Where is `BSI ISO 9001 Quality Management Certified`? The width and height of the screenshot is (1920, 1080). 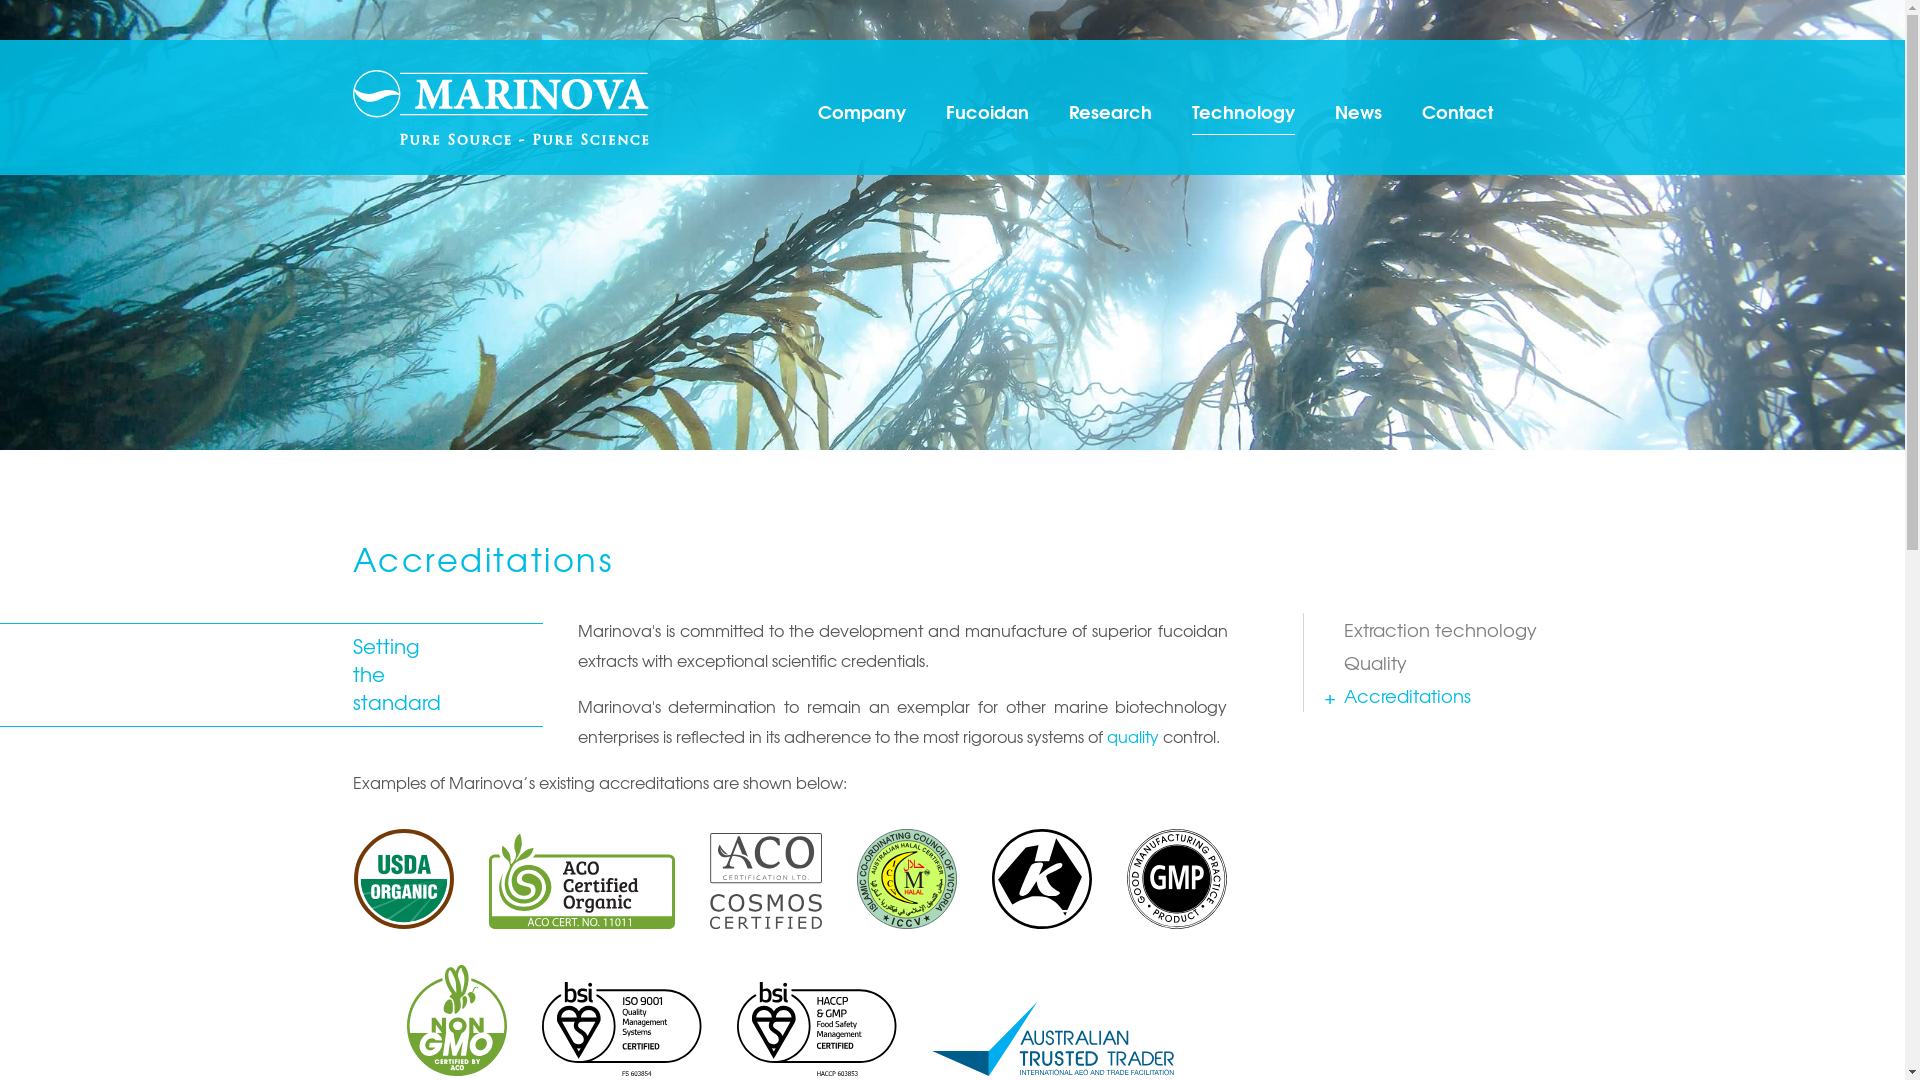
BSI ISO 9001 Quality Management Certified is located at coordinates (622, 1029).